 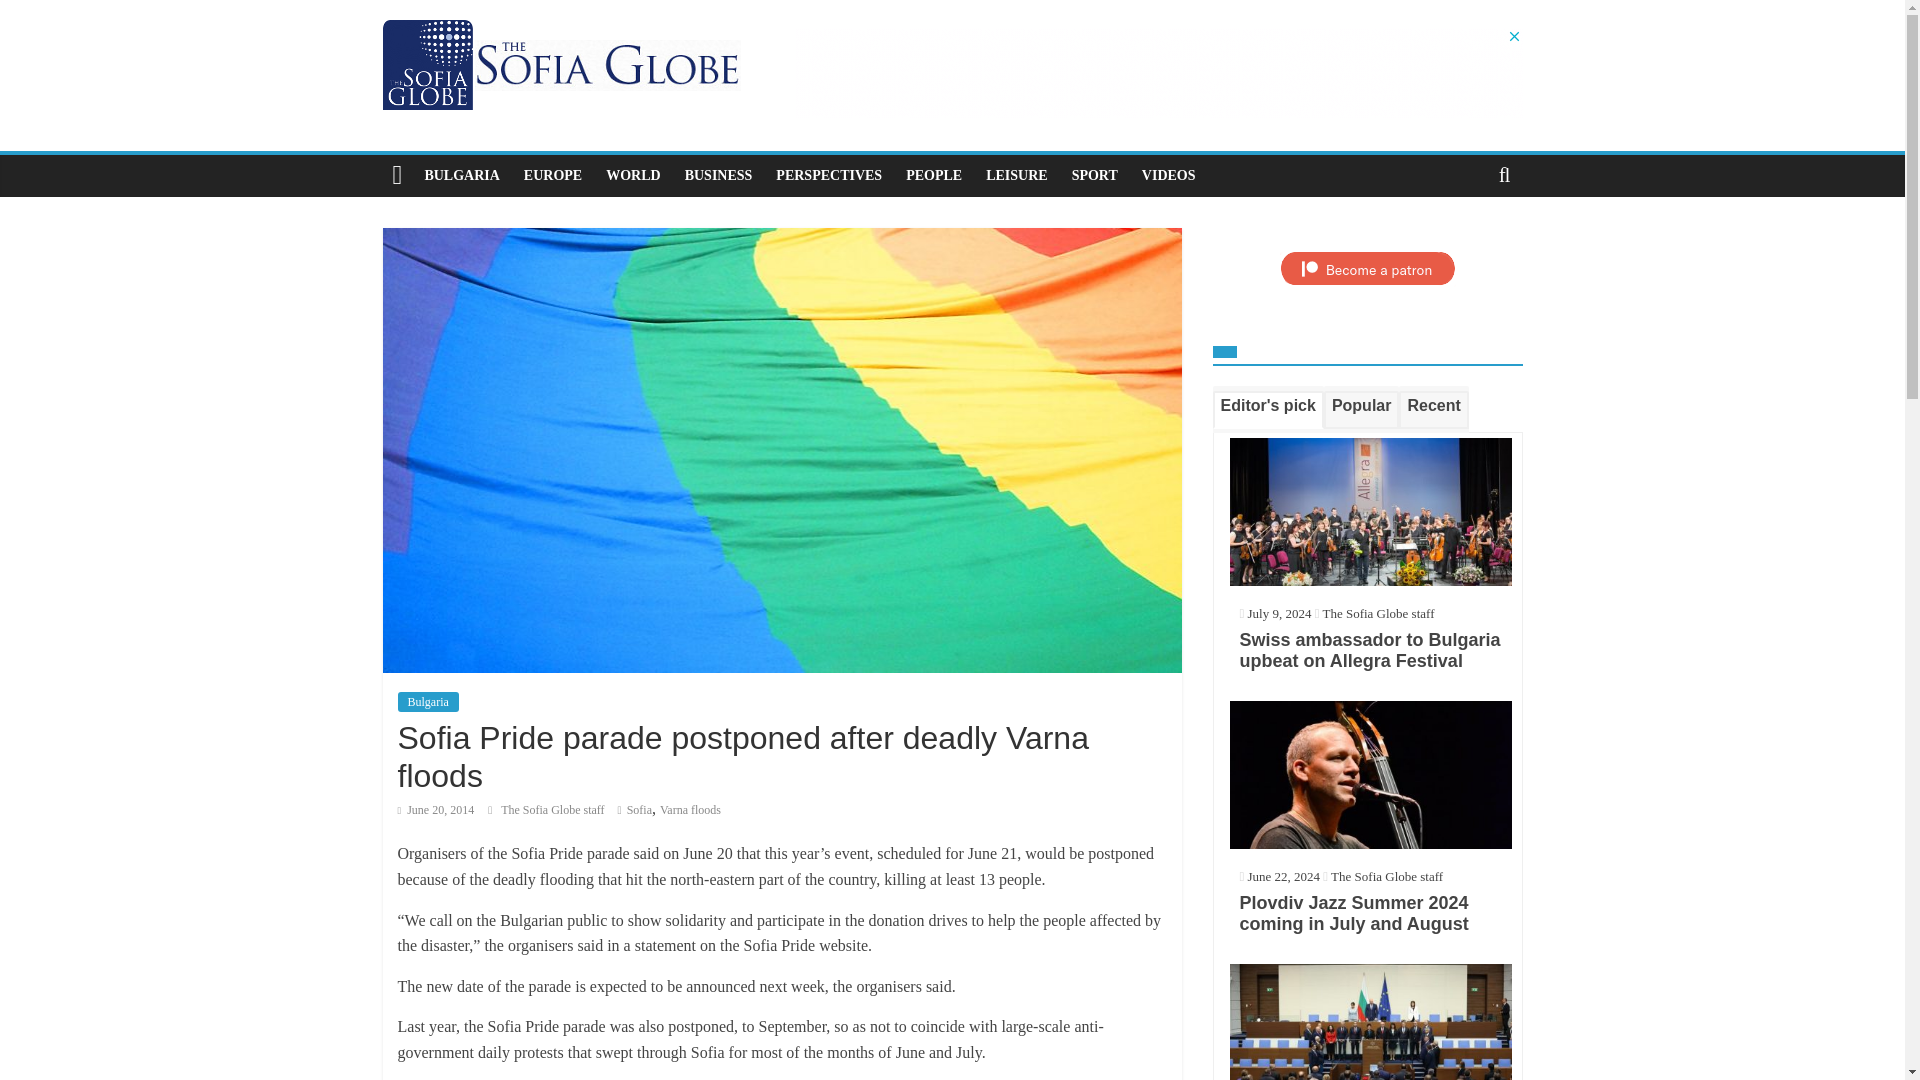 I want to click on Varna floods, so click(x=690, y=810).